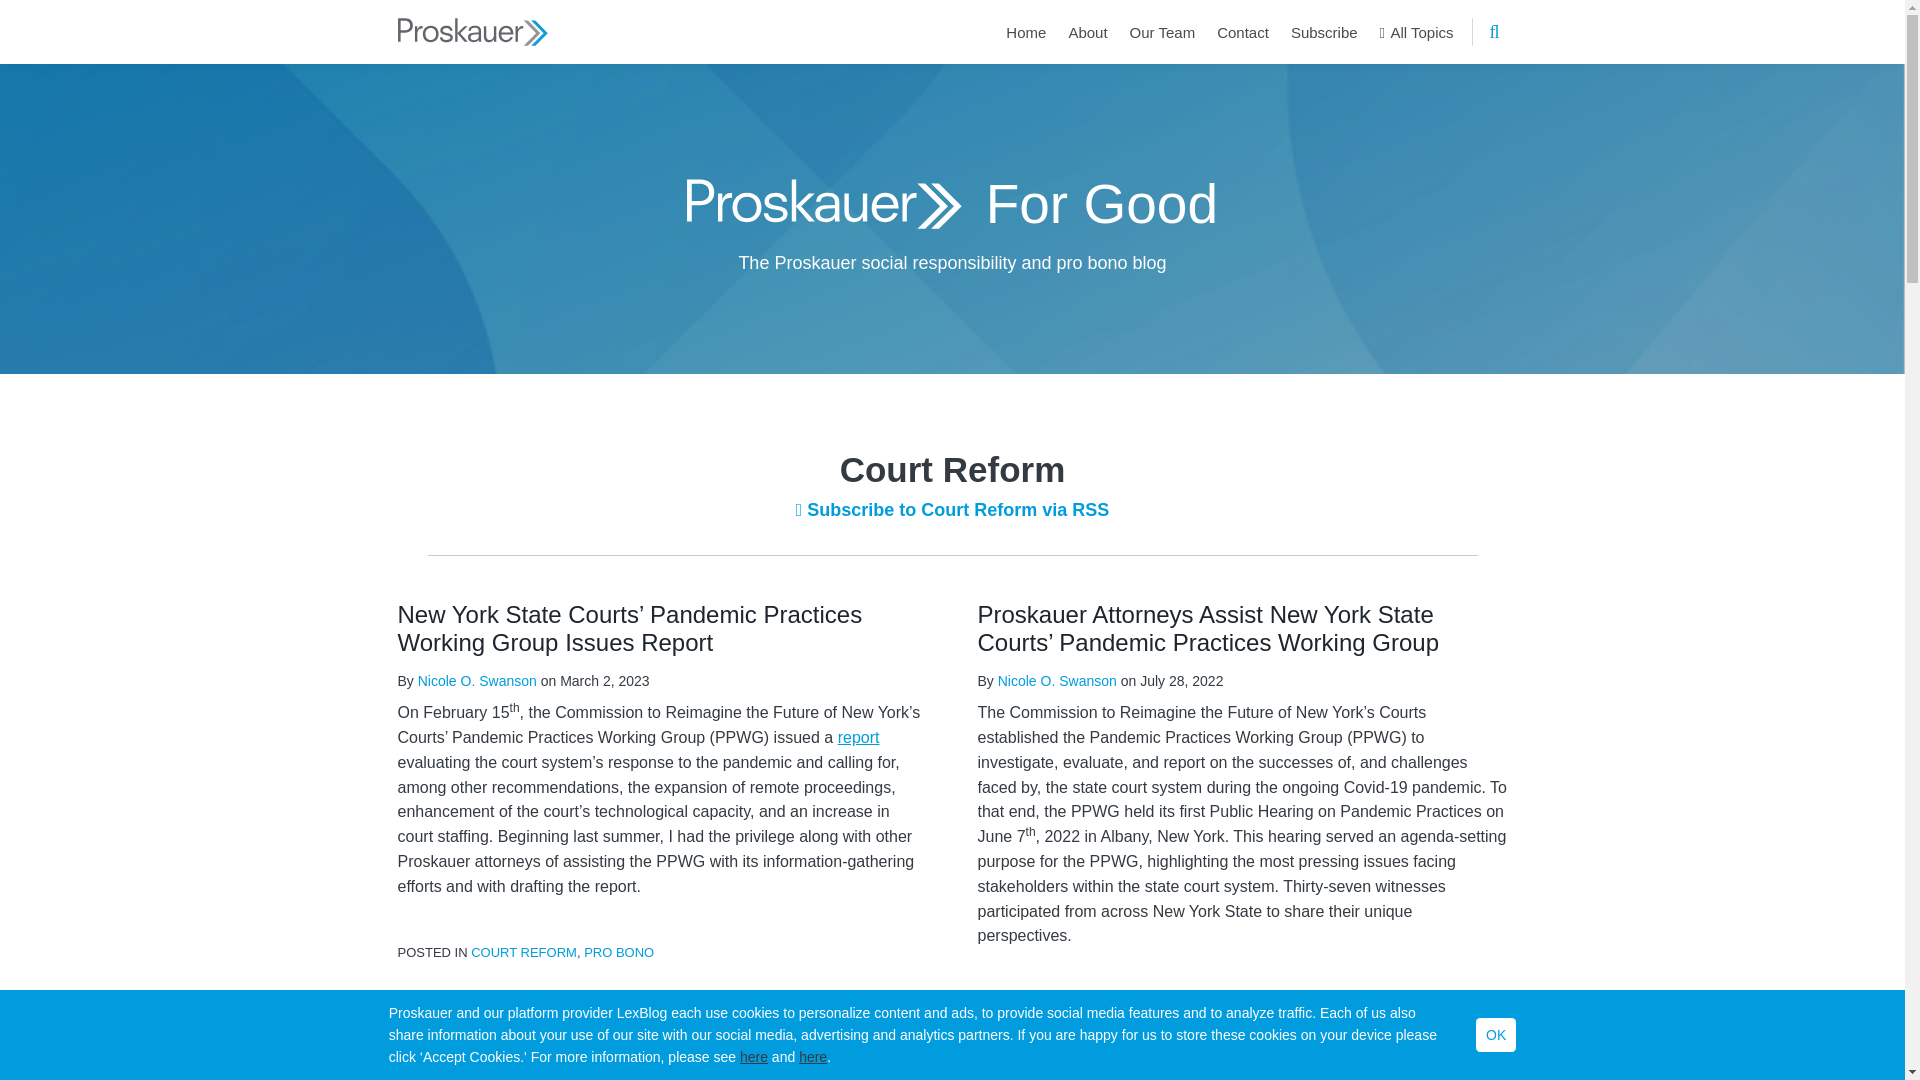  I want to click on About, so click(1087, 32).